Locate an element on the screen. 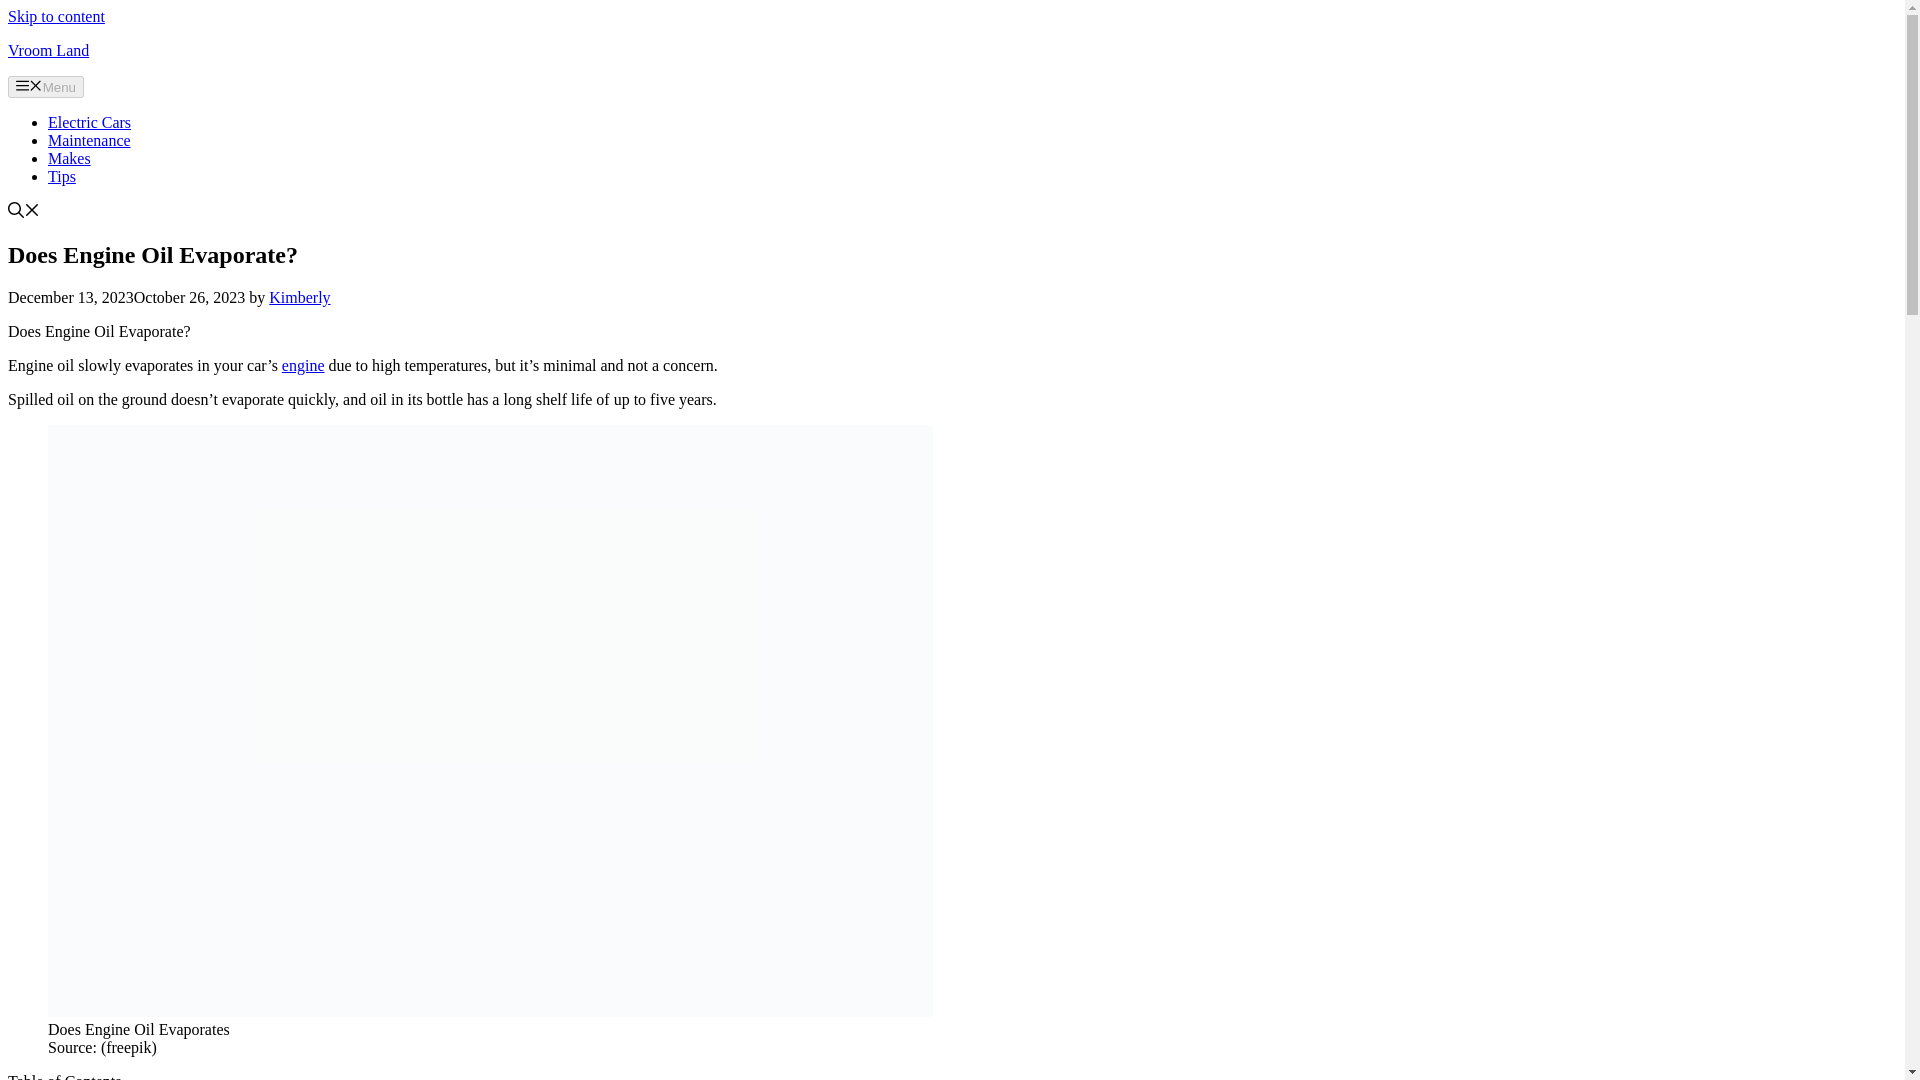 This screenshot has width=1920, height=1080. Vroom Land is located at coordinates (48, 50).